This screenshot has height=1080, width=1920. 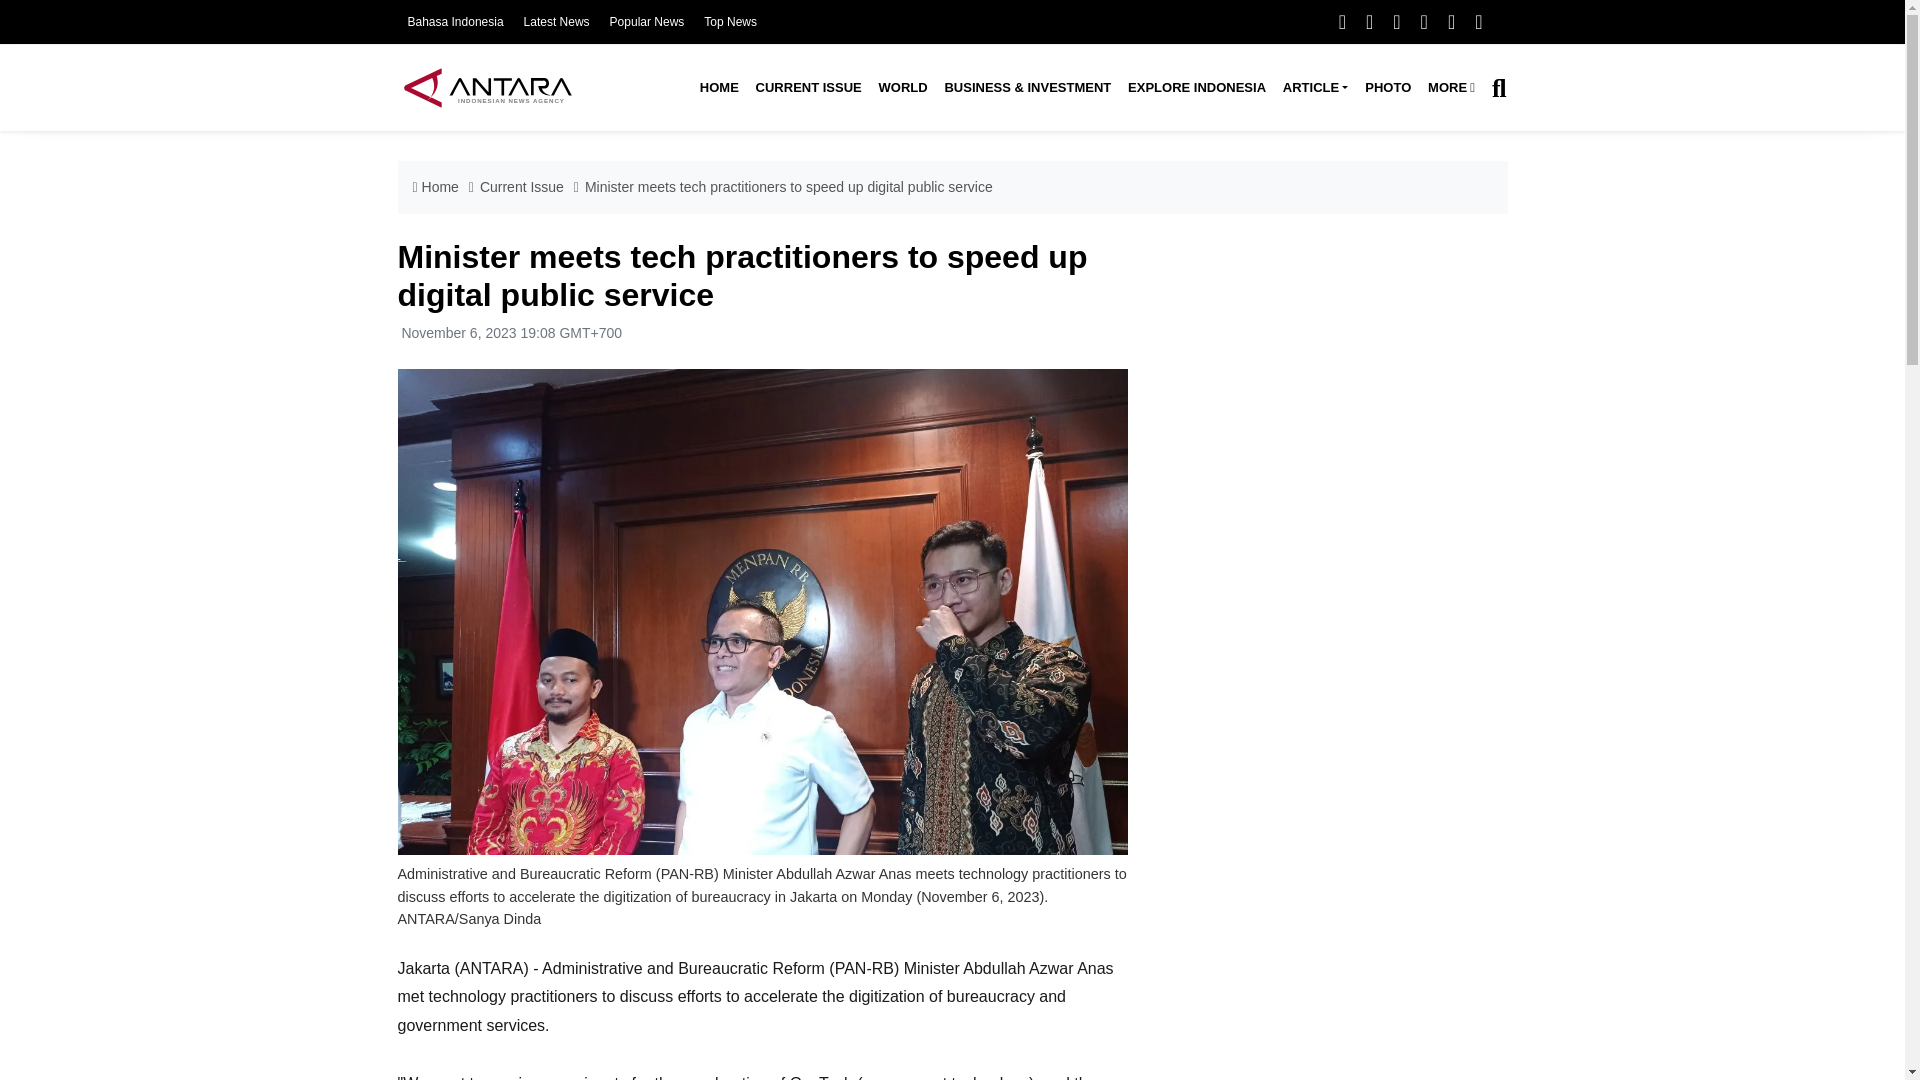 I want to click on Latest News, so click(x=556, y=22).